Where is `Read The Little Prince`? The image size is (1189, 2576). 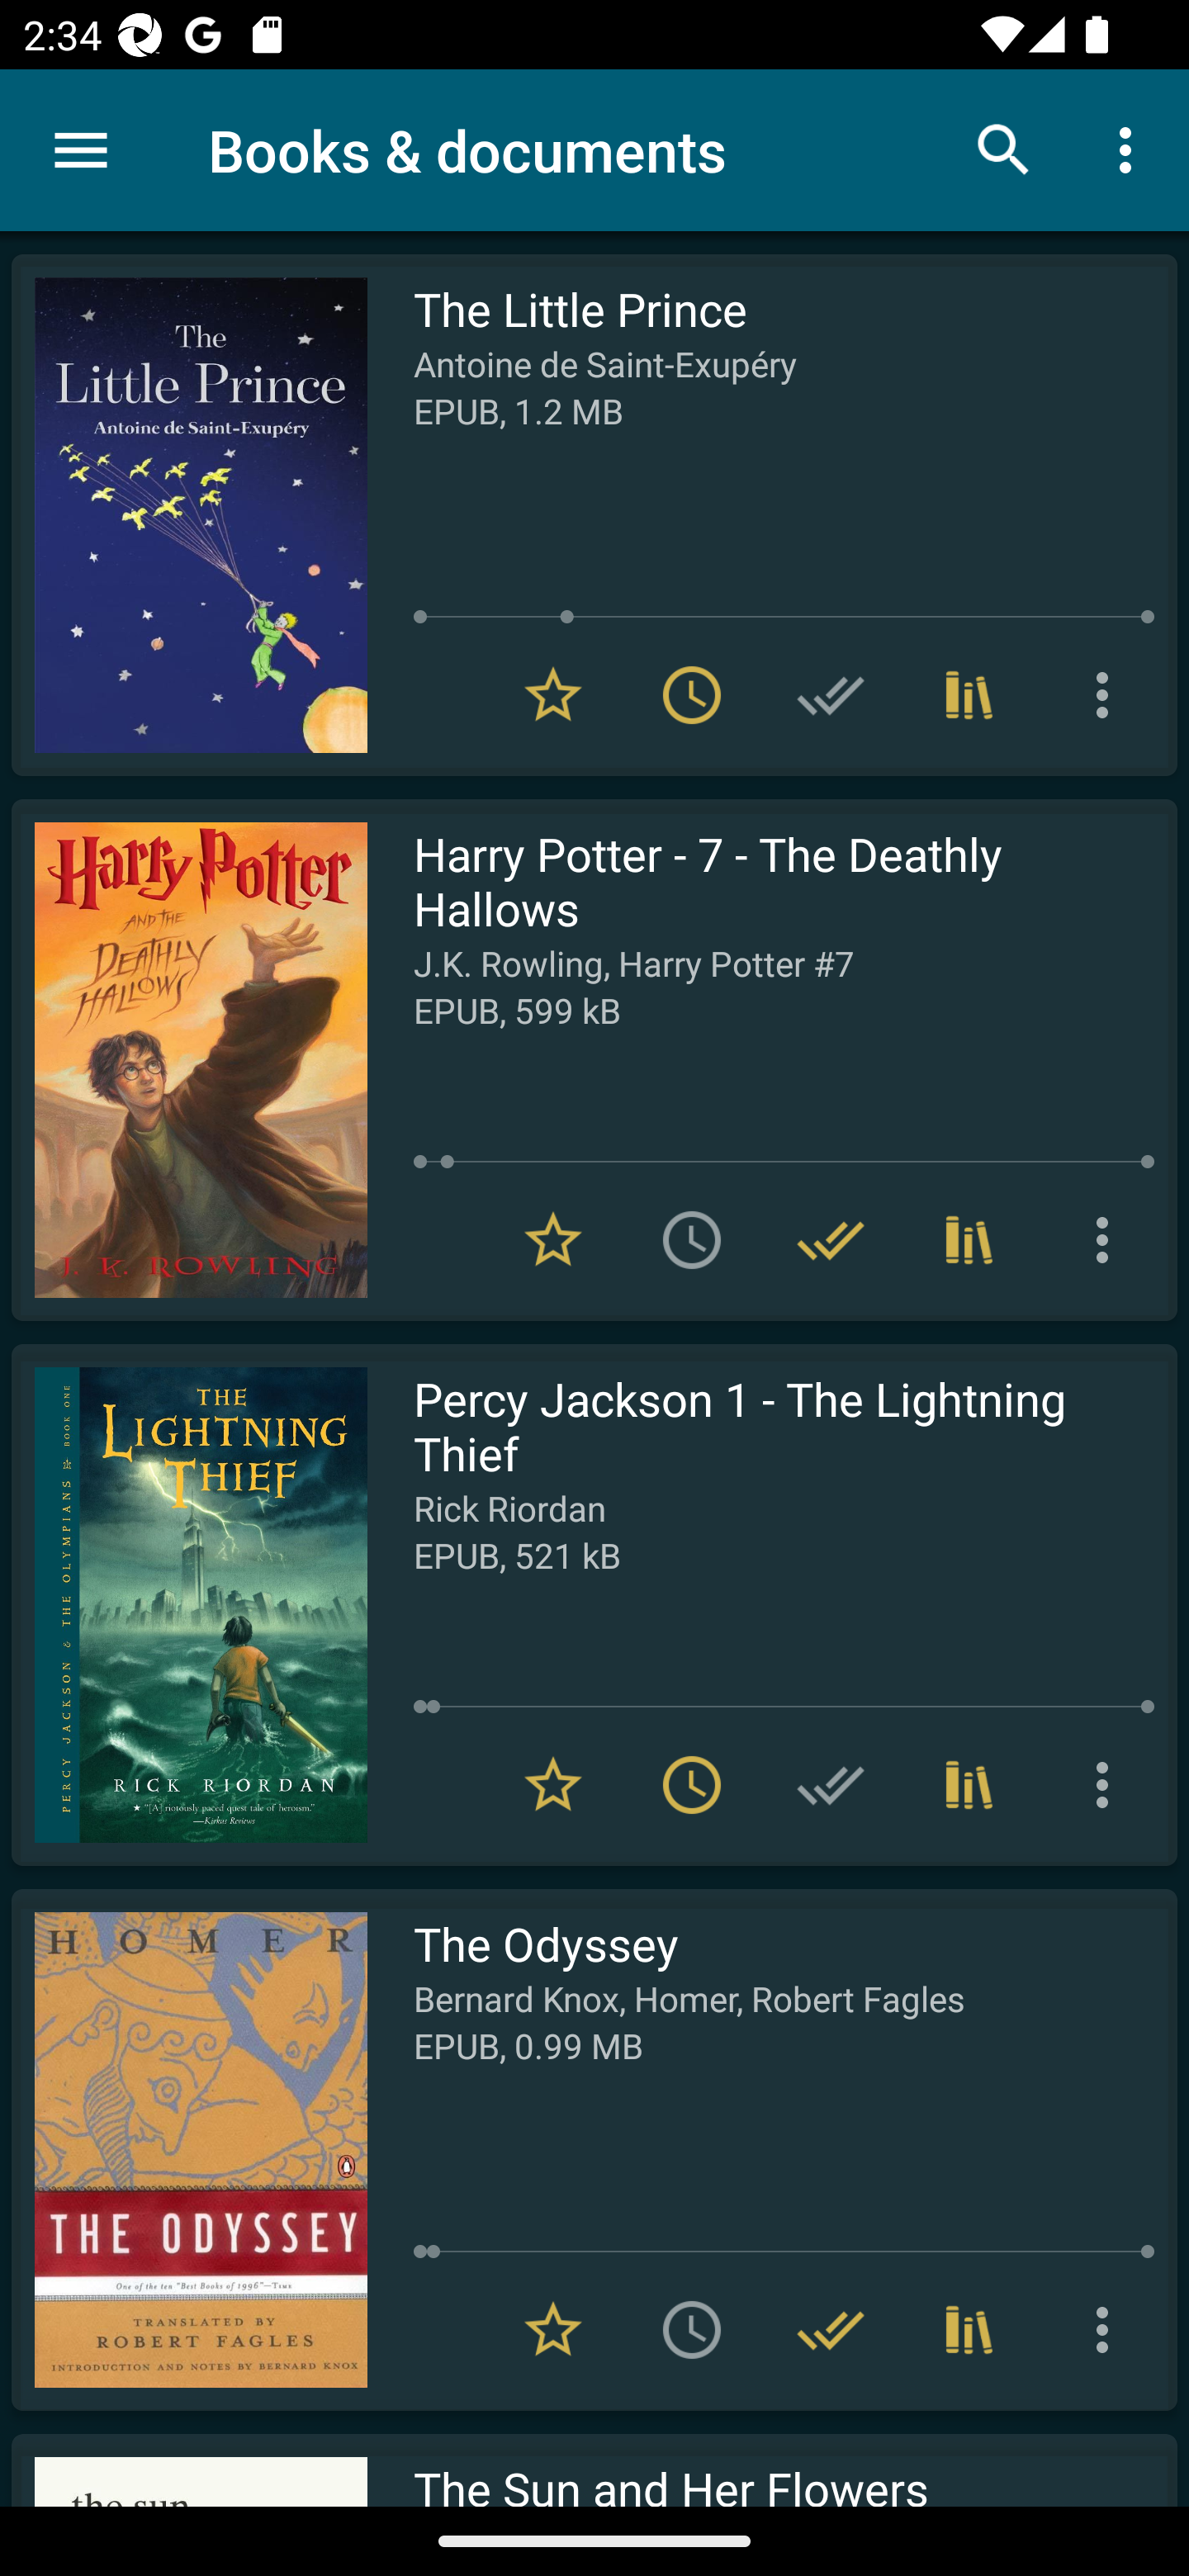 Read The Little Prince is located at coordinates (189, 515).